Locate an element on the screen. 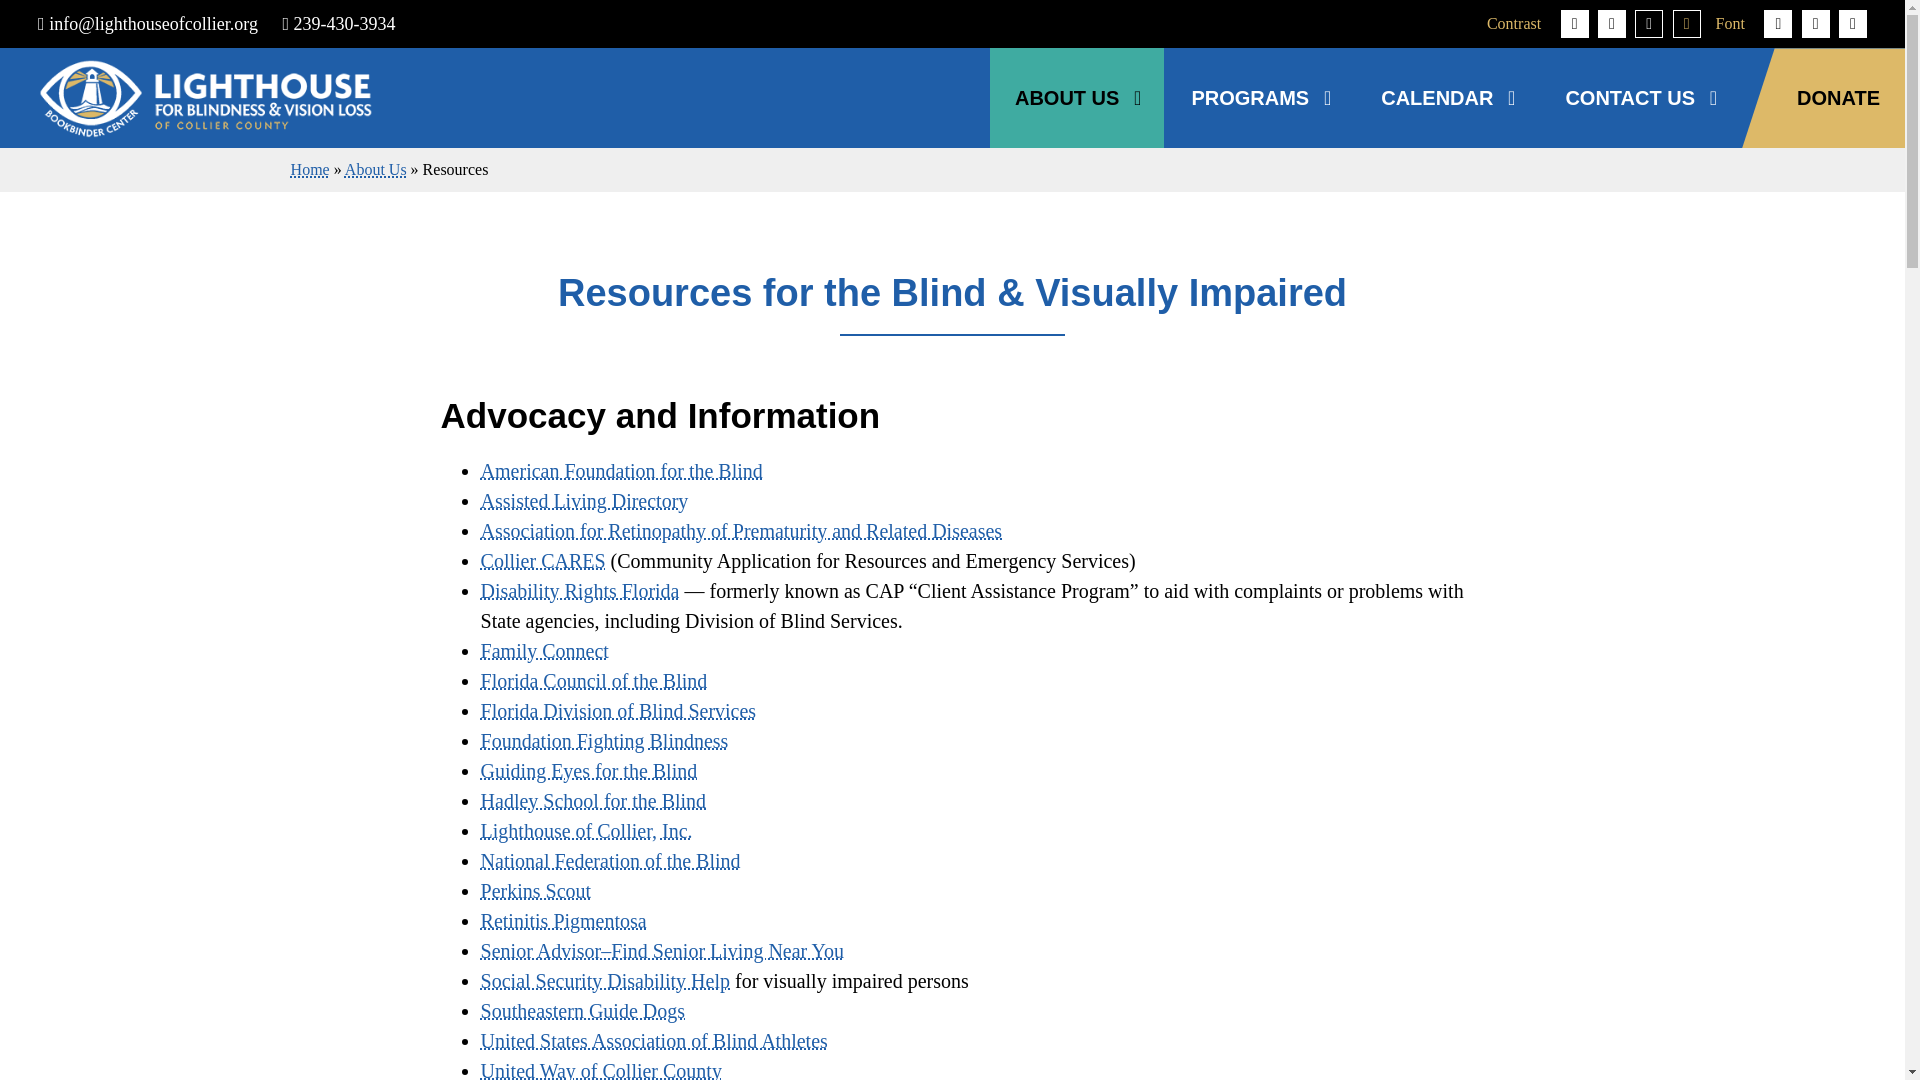 Image resolution: width=1920 pixels, height=1080 pixels. Set default contrast mode is located at coordinates (1574, 23).